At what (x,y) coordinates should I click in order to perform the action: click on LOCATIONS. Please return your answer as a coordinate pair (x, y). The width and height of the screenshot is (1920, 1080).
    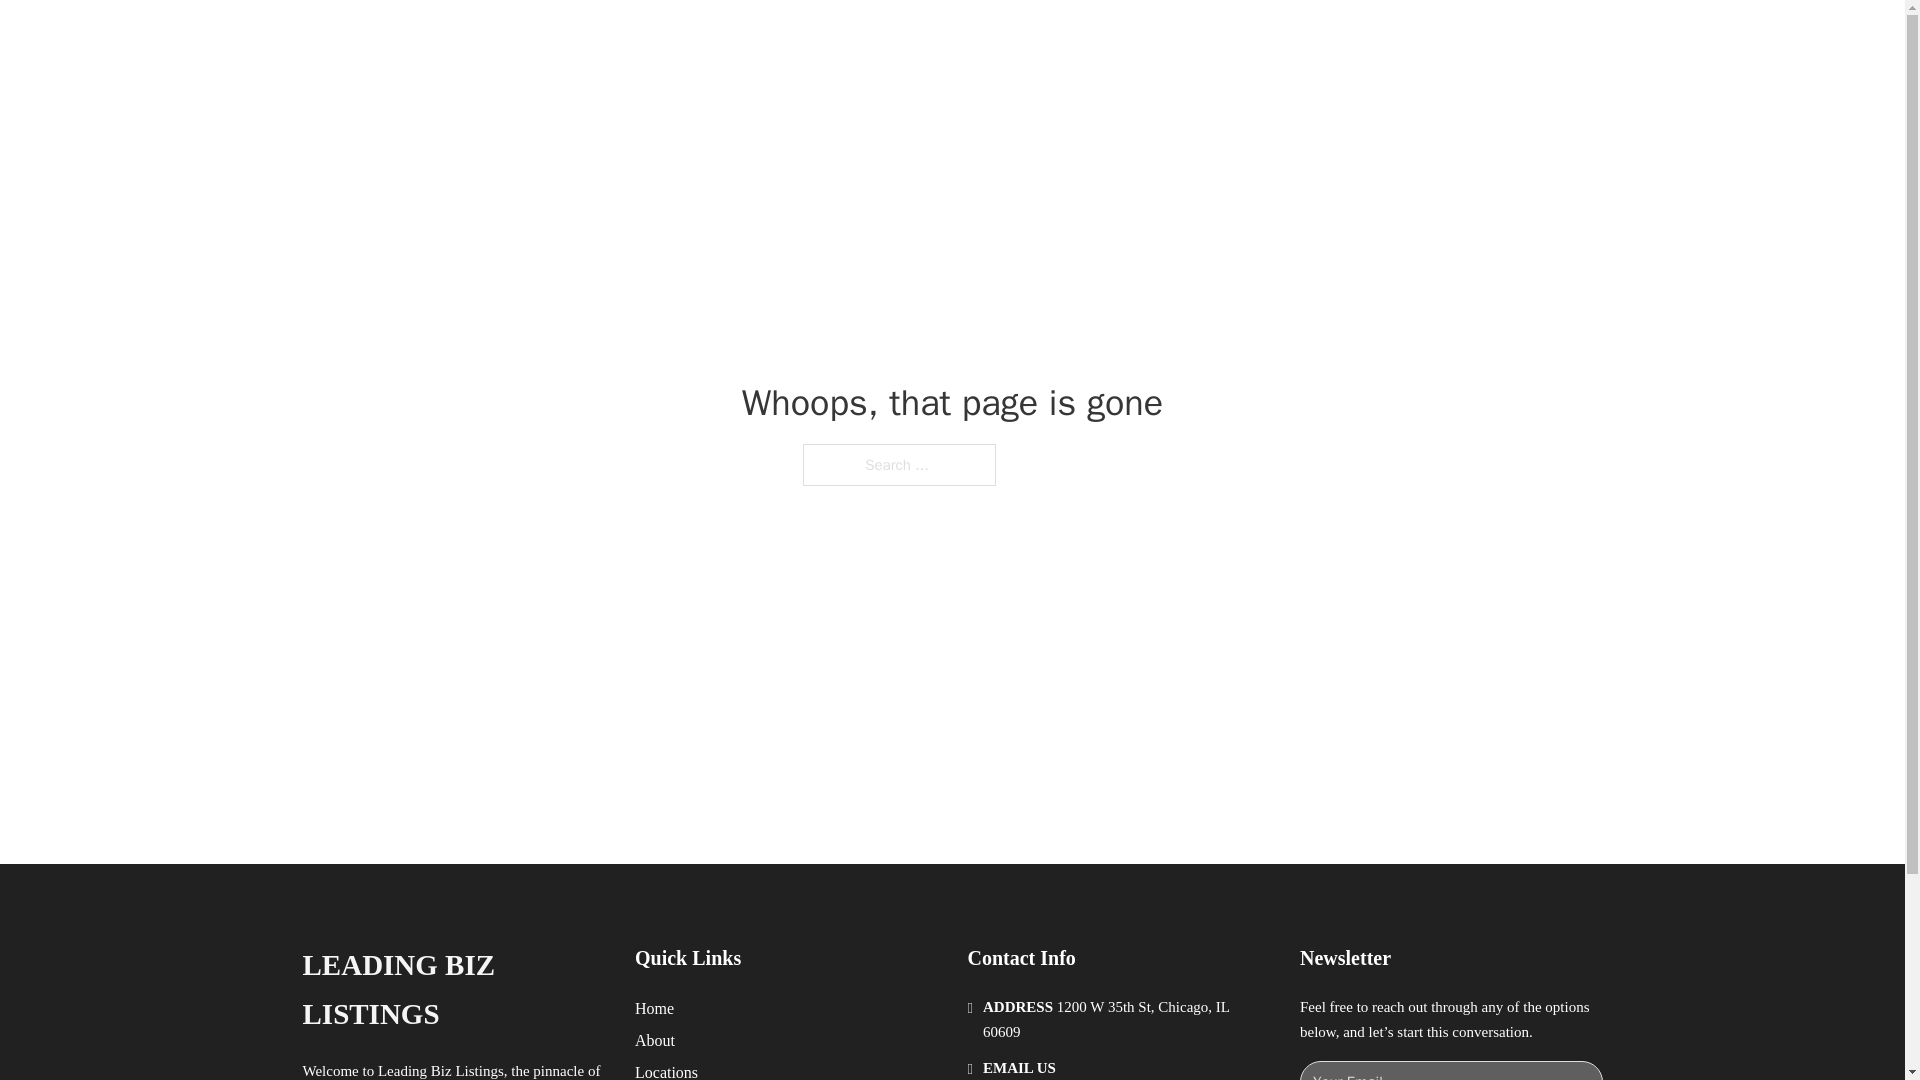
    Looking at the image, I should click on (1306, 38).